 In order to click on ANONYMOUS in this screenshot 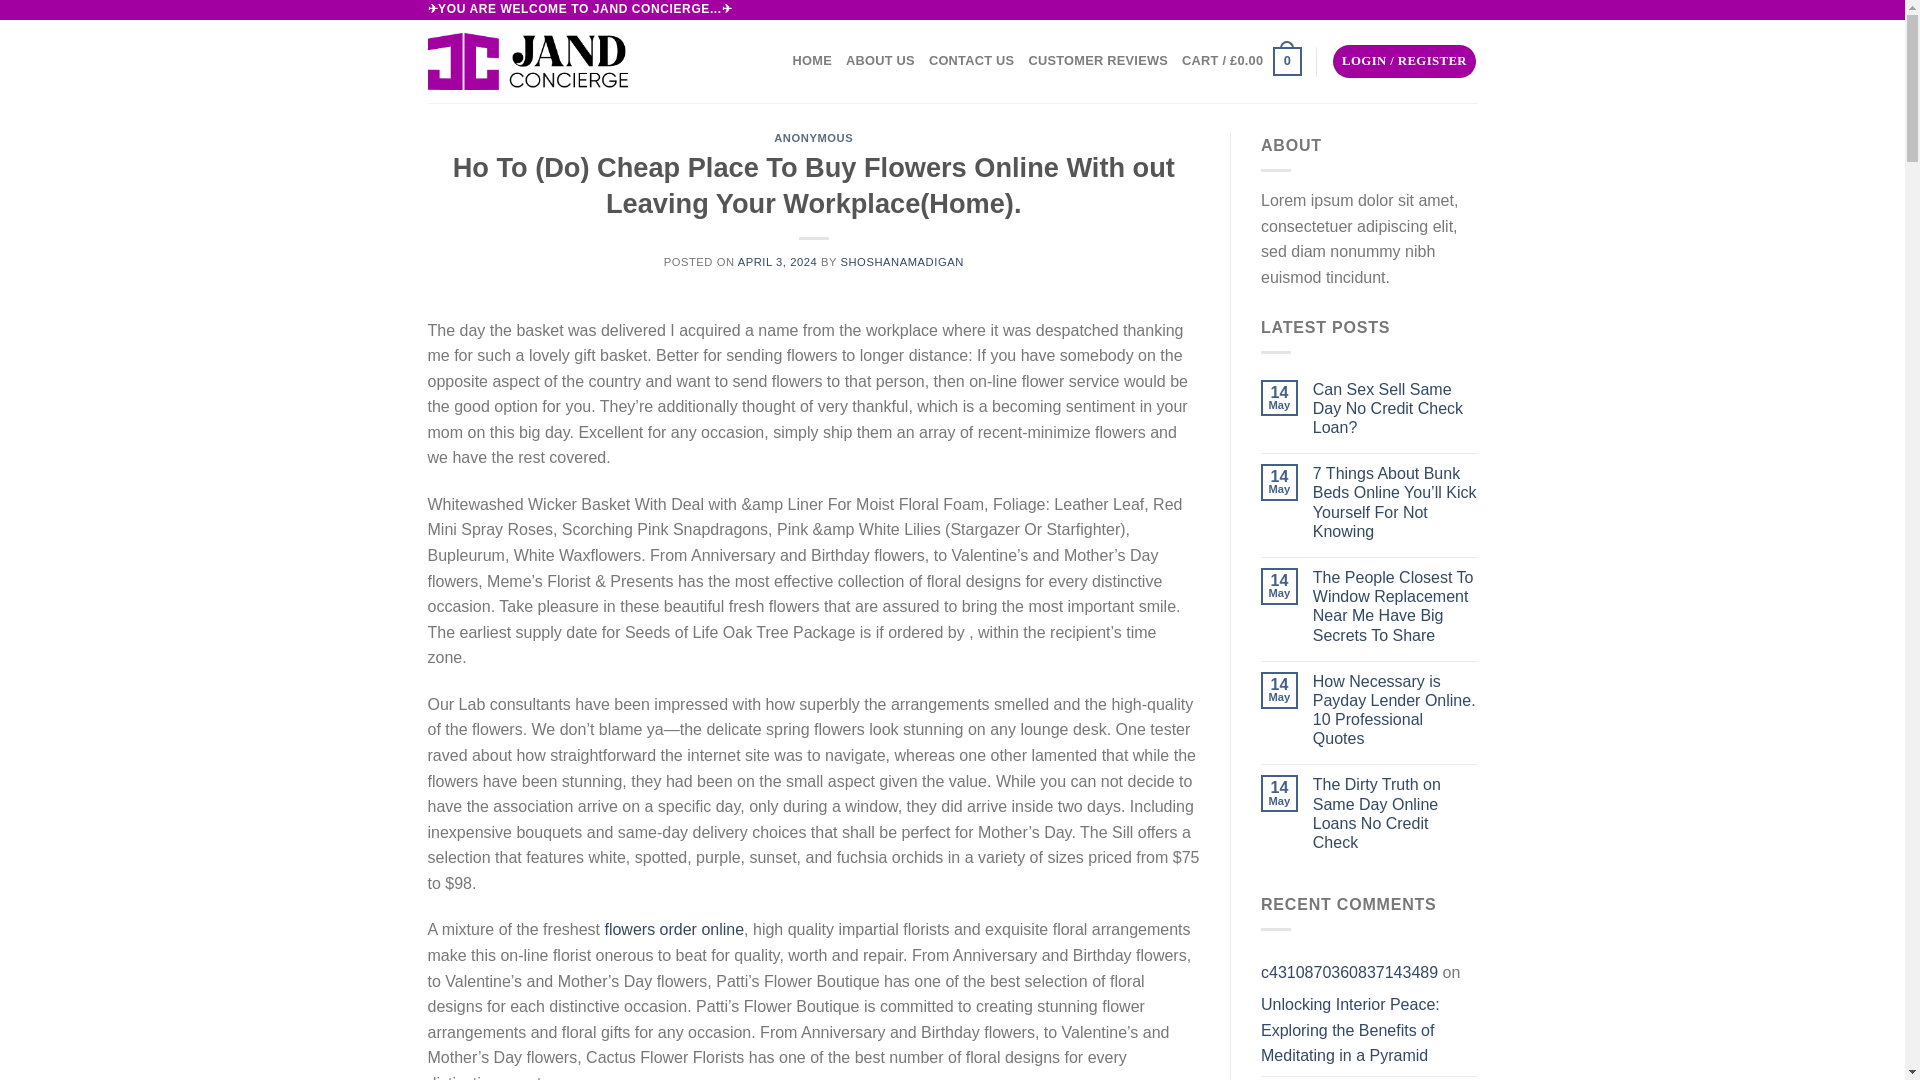, I will do `click(812, 137)`.